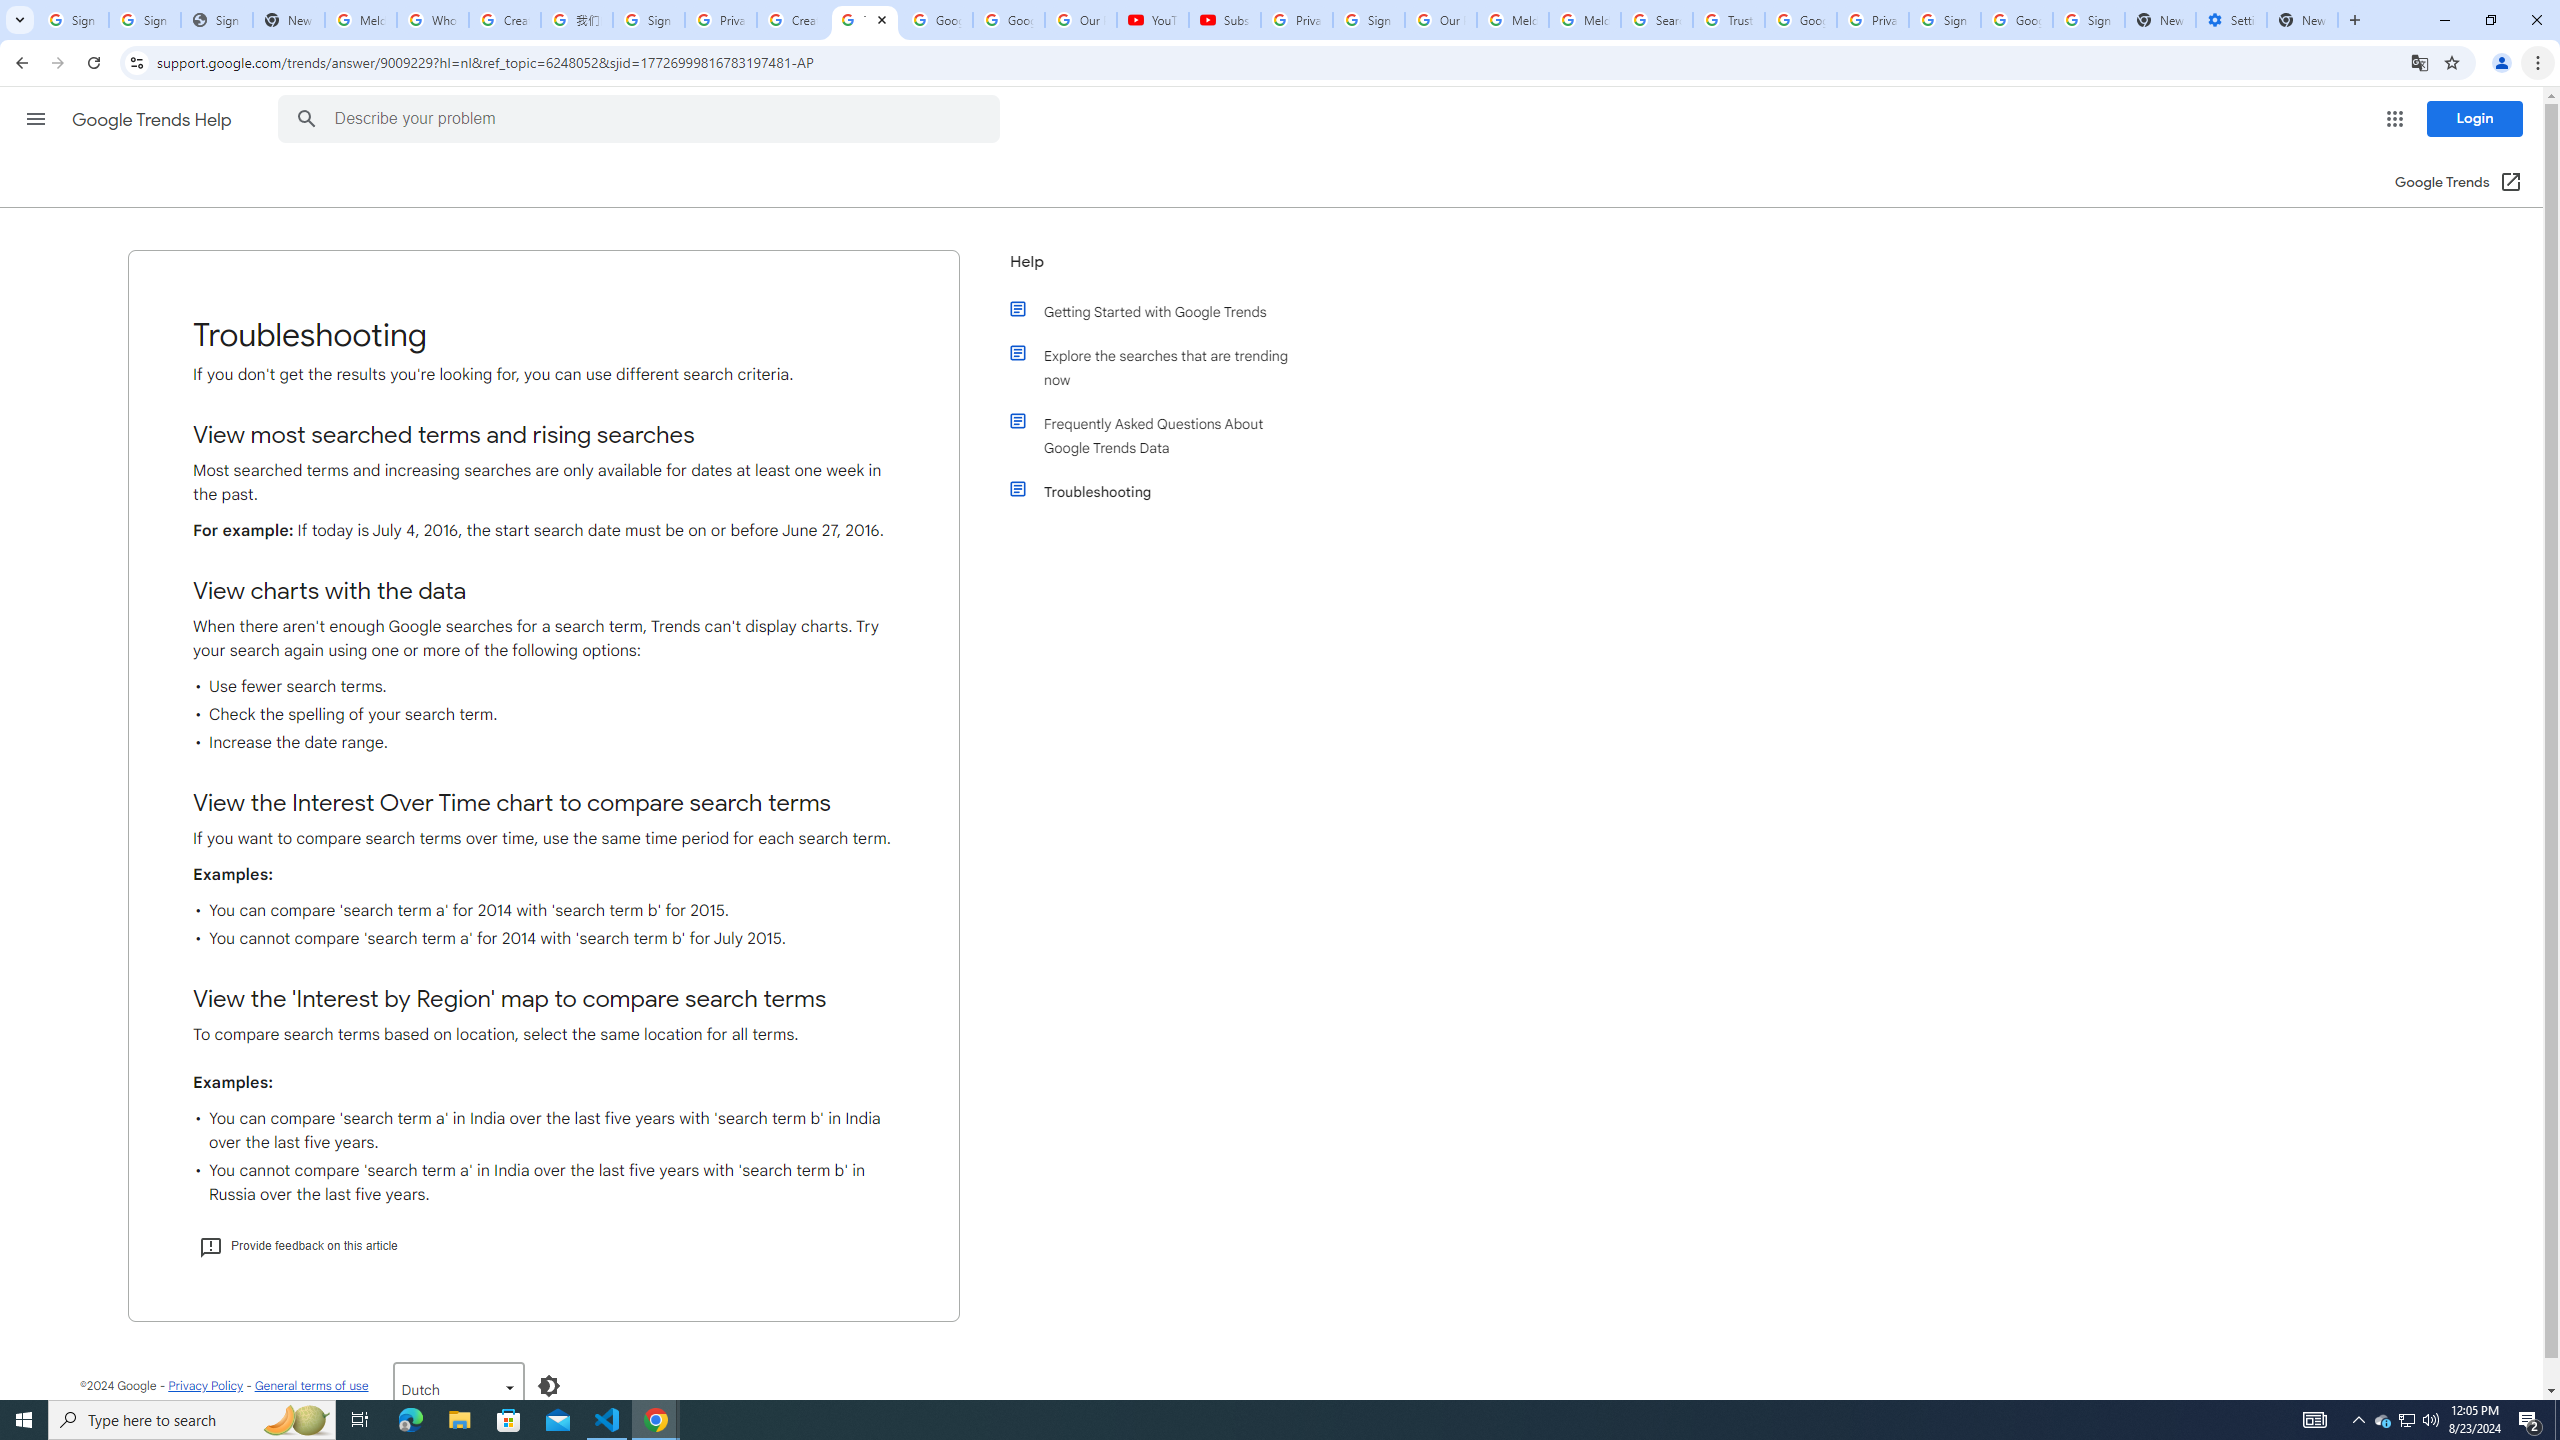 The height and width of the screenshot is (1440, 2560). What do you see at coordinates (1163, 368) in the screenshot?
I see `Explore the searches that are trending now` at bounding box center [1163, 368].